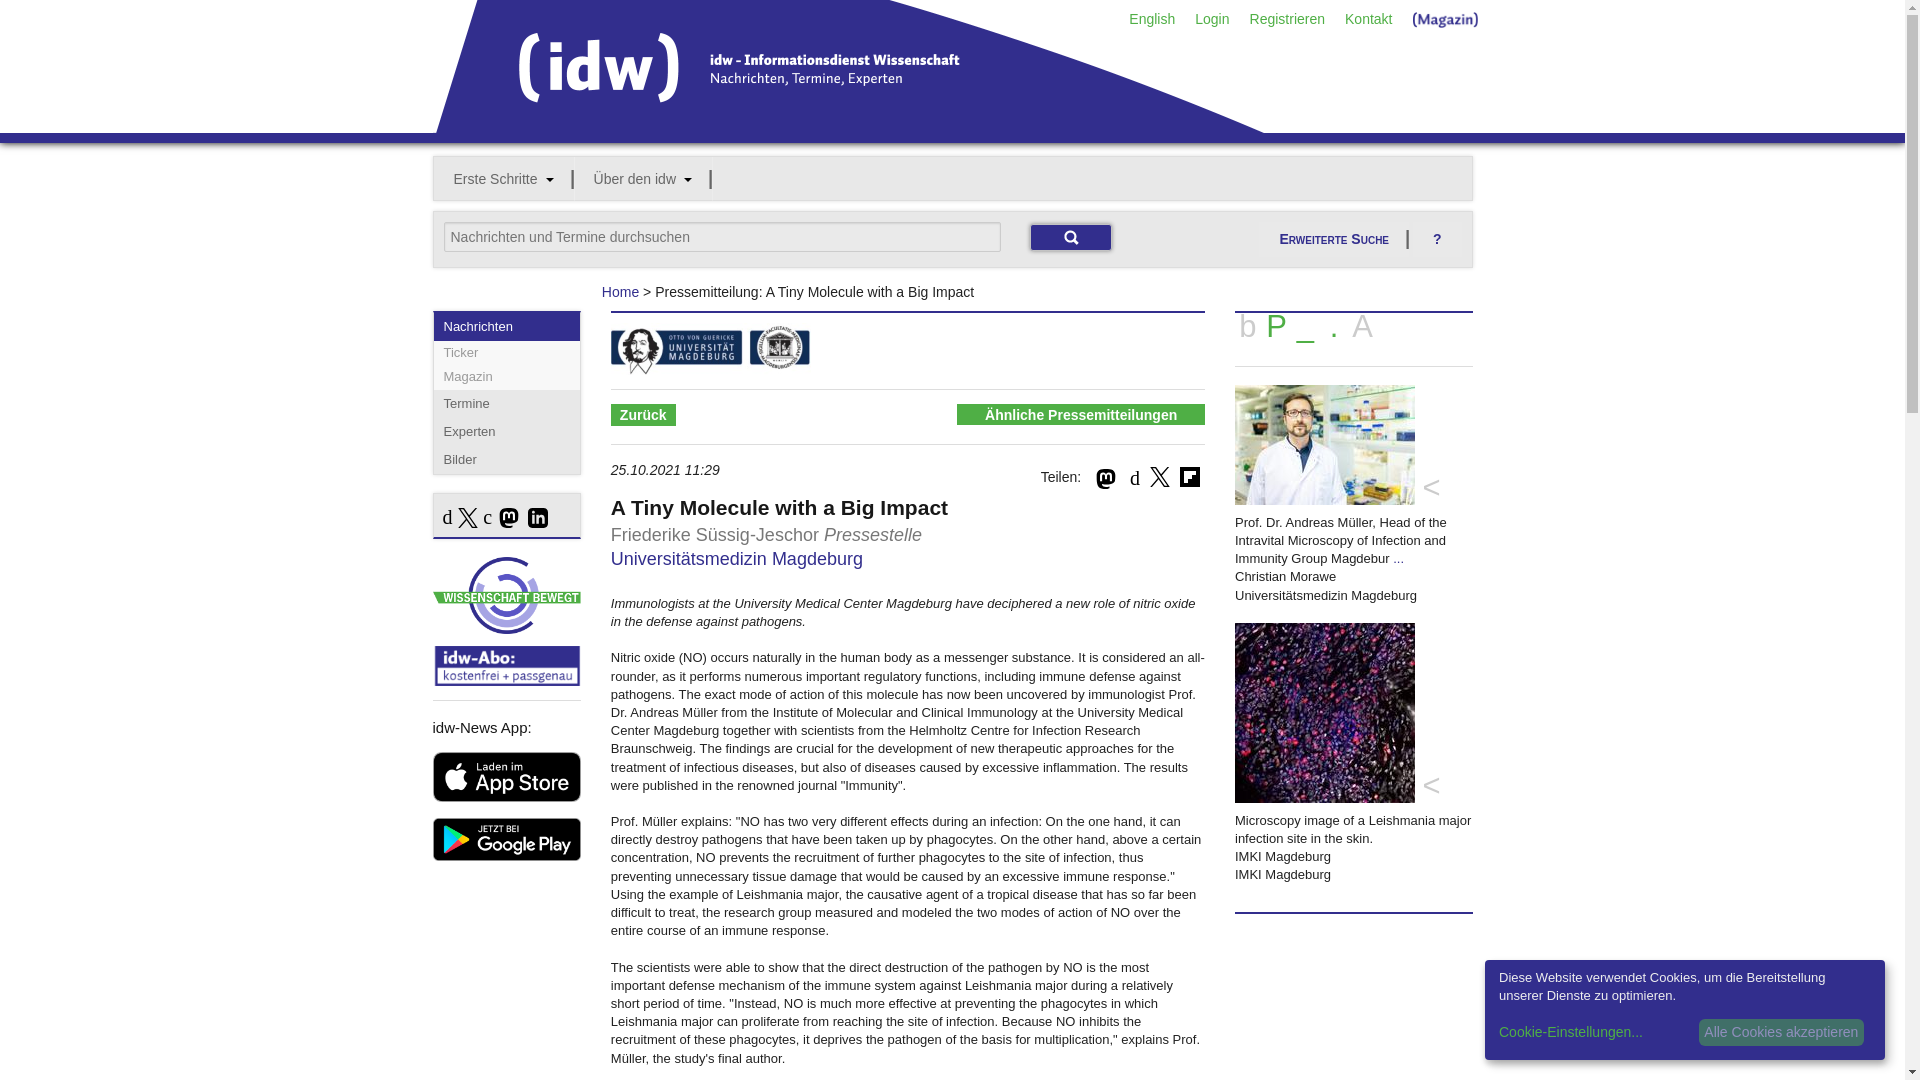 The height and width of the screenshot is (1080, 1920). What do you see at coordinates (446, 517) in the screenshot?
I see `d` at bounding box center [446, 517].